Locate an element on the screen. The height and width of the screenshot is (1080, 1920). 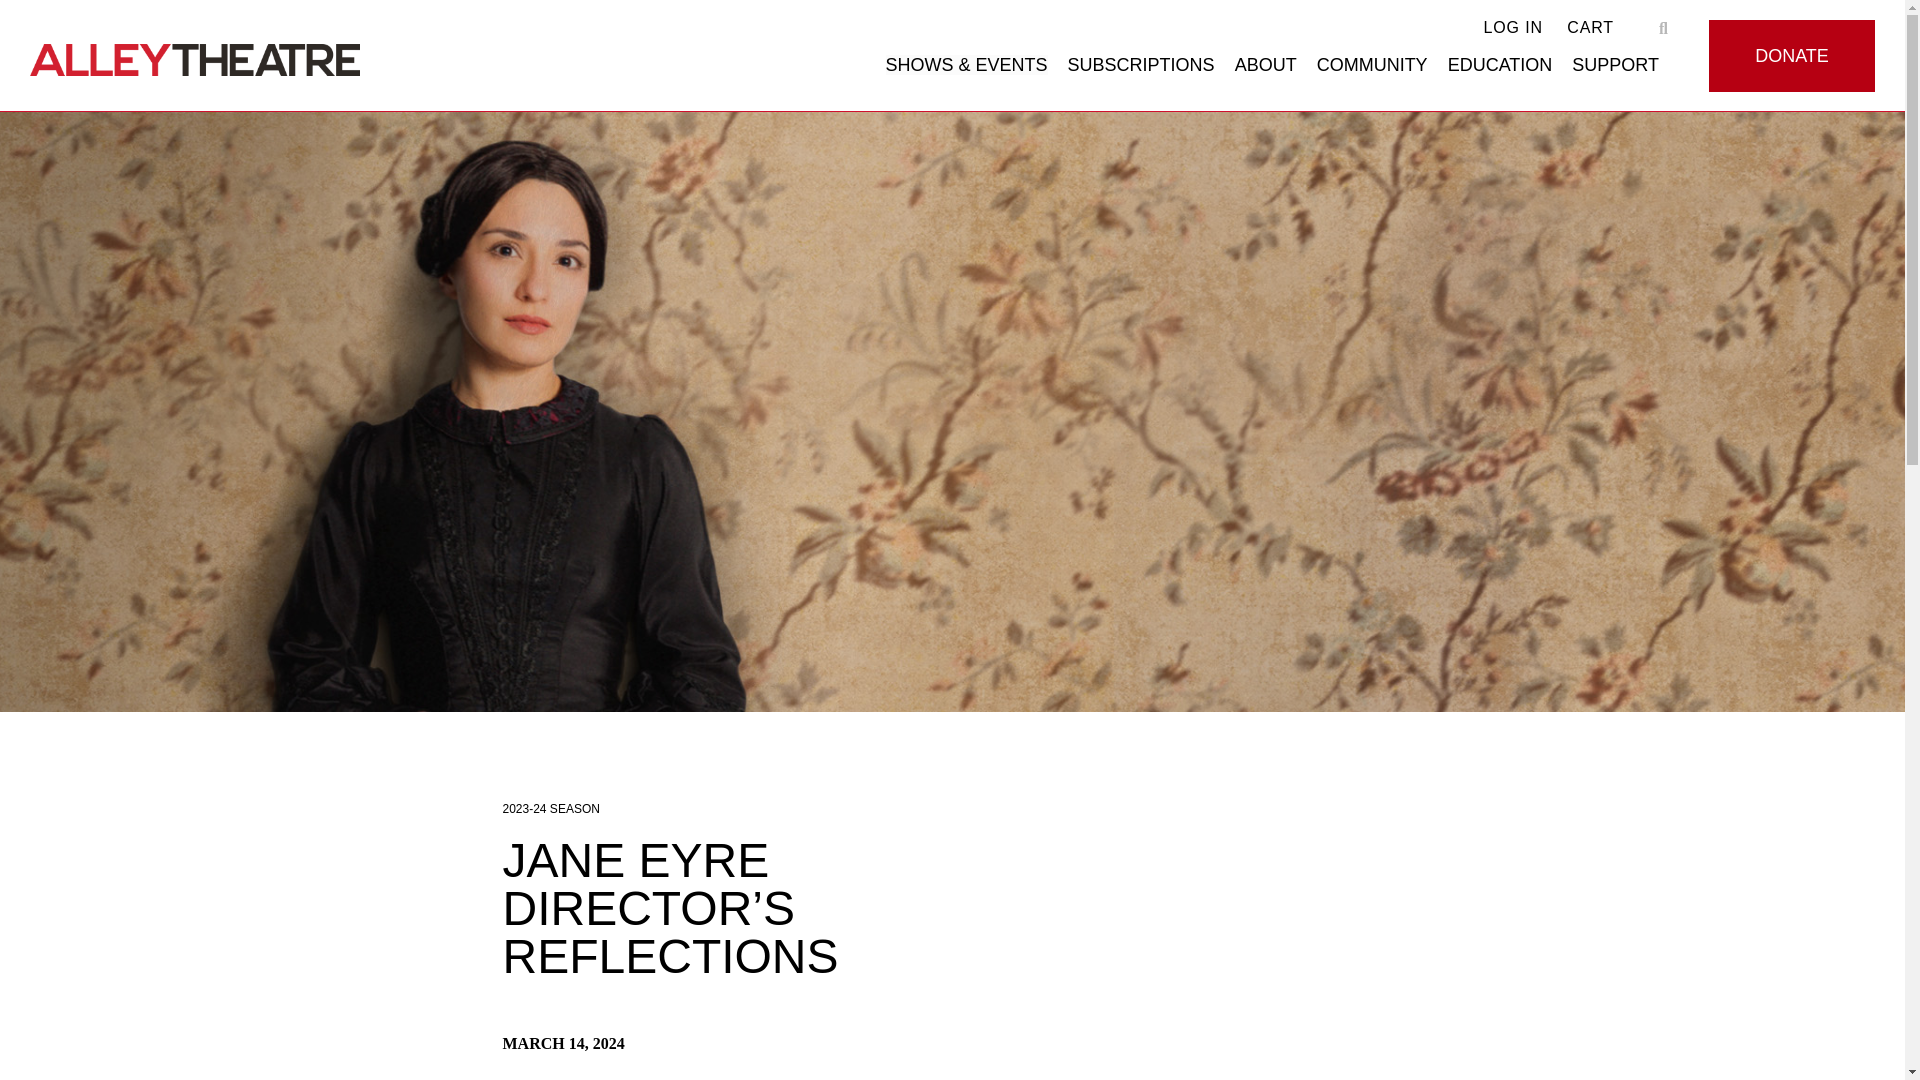
ABOUT is located at coordinates (1266, 64).